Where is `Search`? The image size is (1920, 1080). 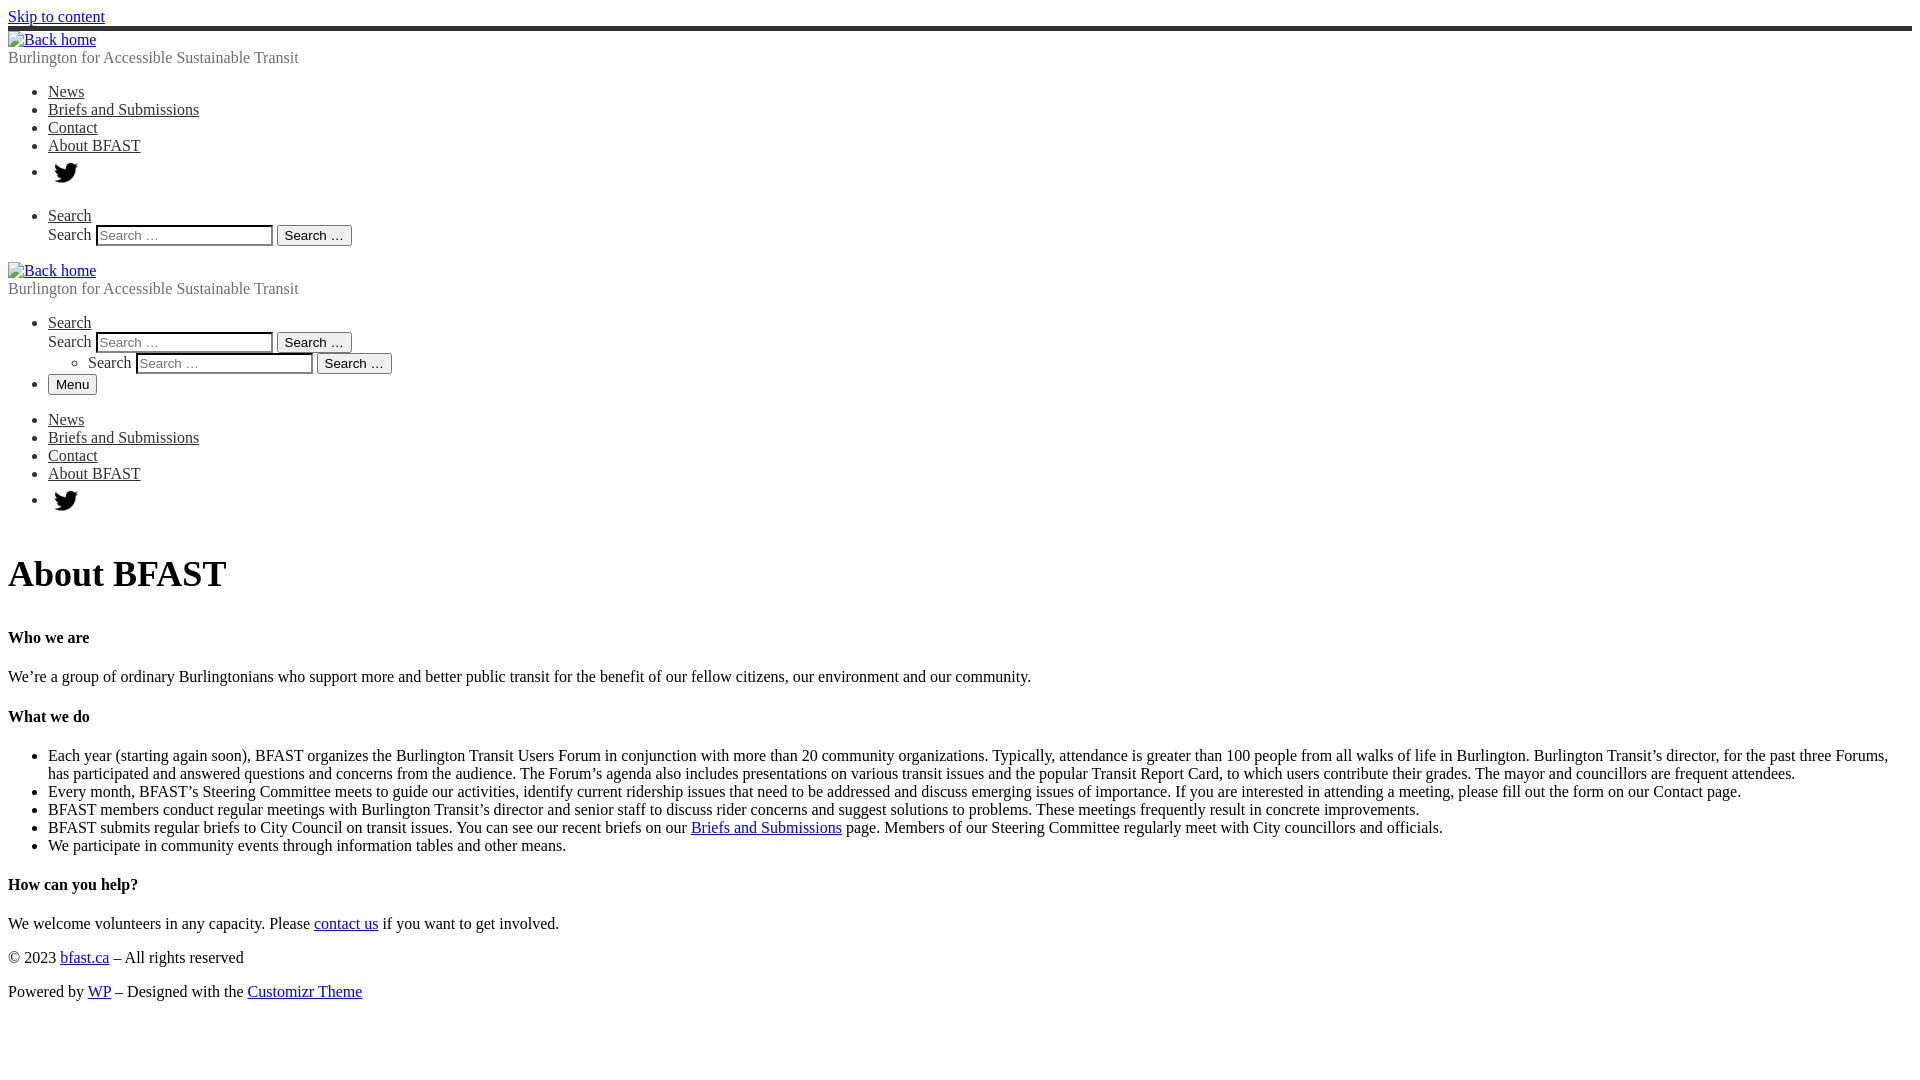
Search is located at coordinates (70, 216).